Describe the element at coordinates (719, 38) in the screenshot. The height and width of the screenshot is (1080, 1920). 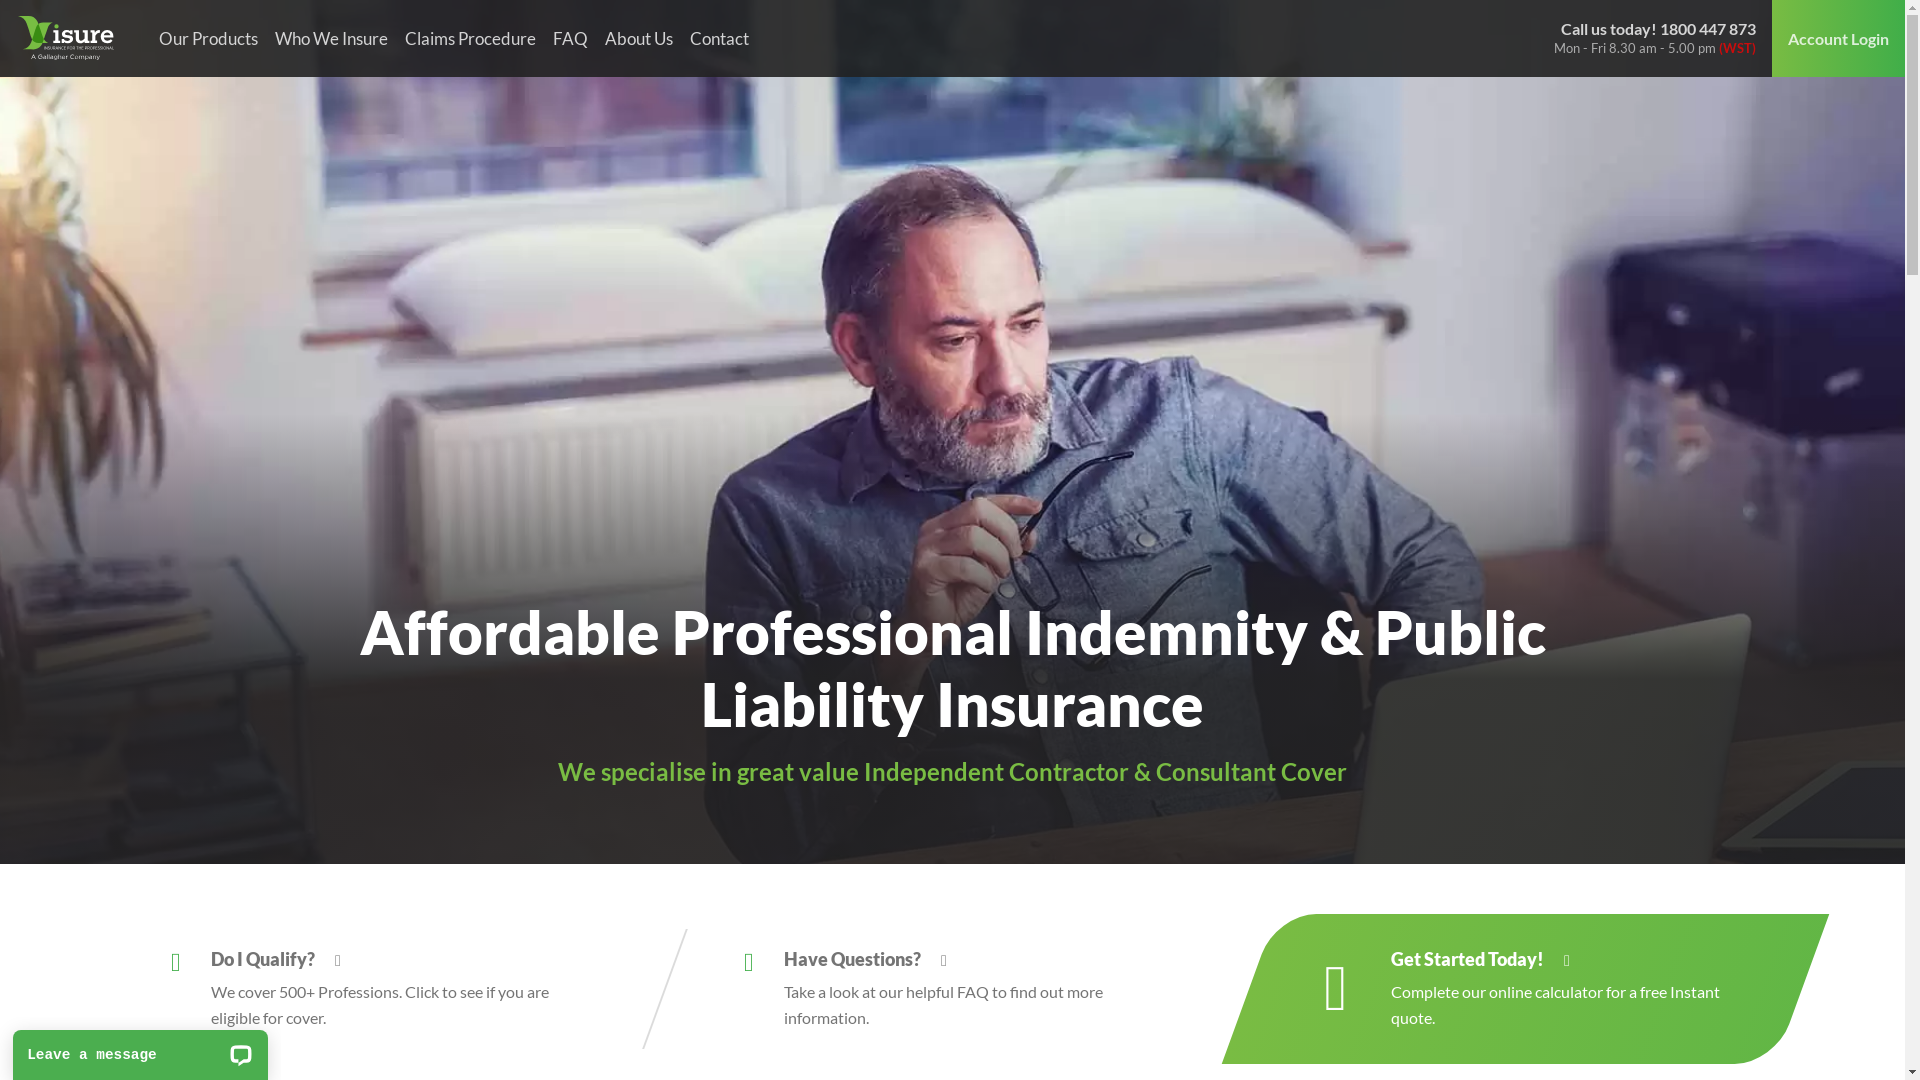
I see `Contact` at that location.